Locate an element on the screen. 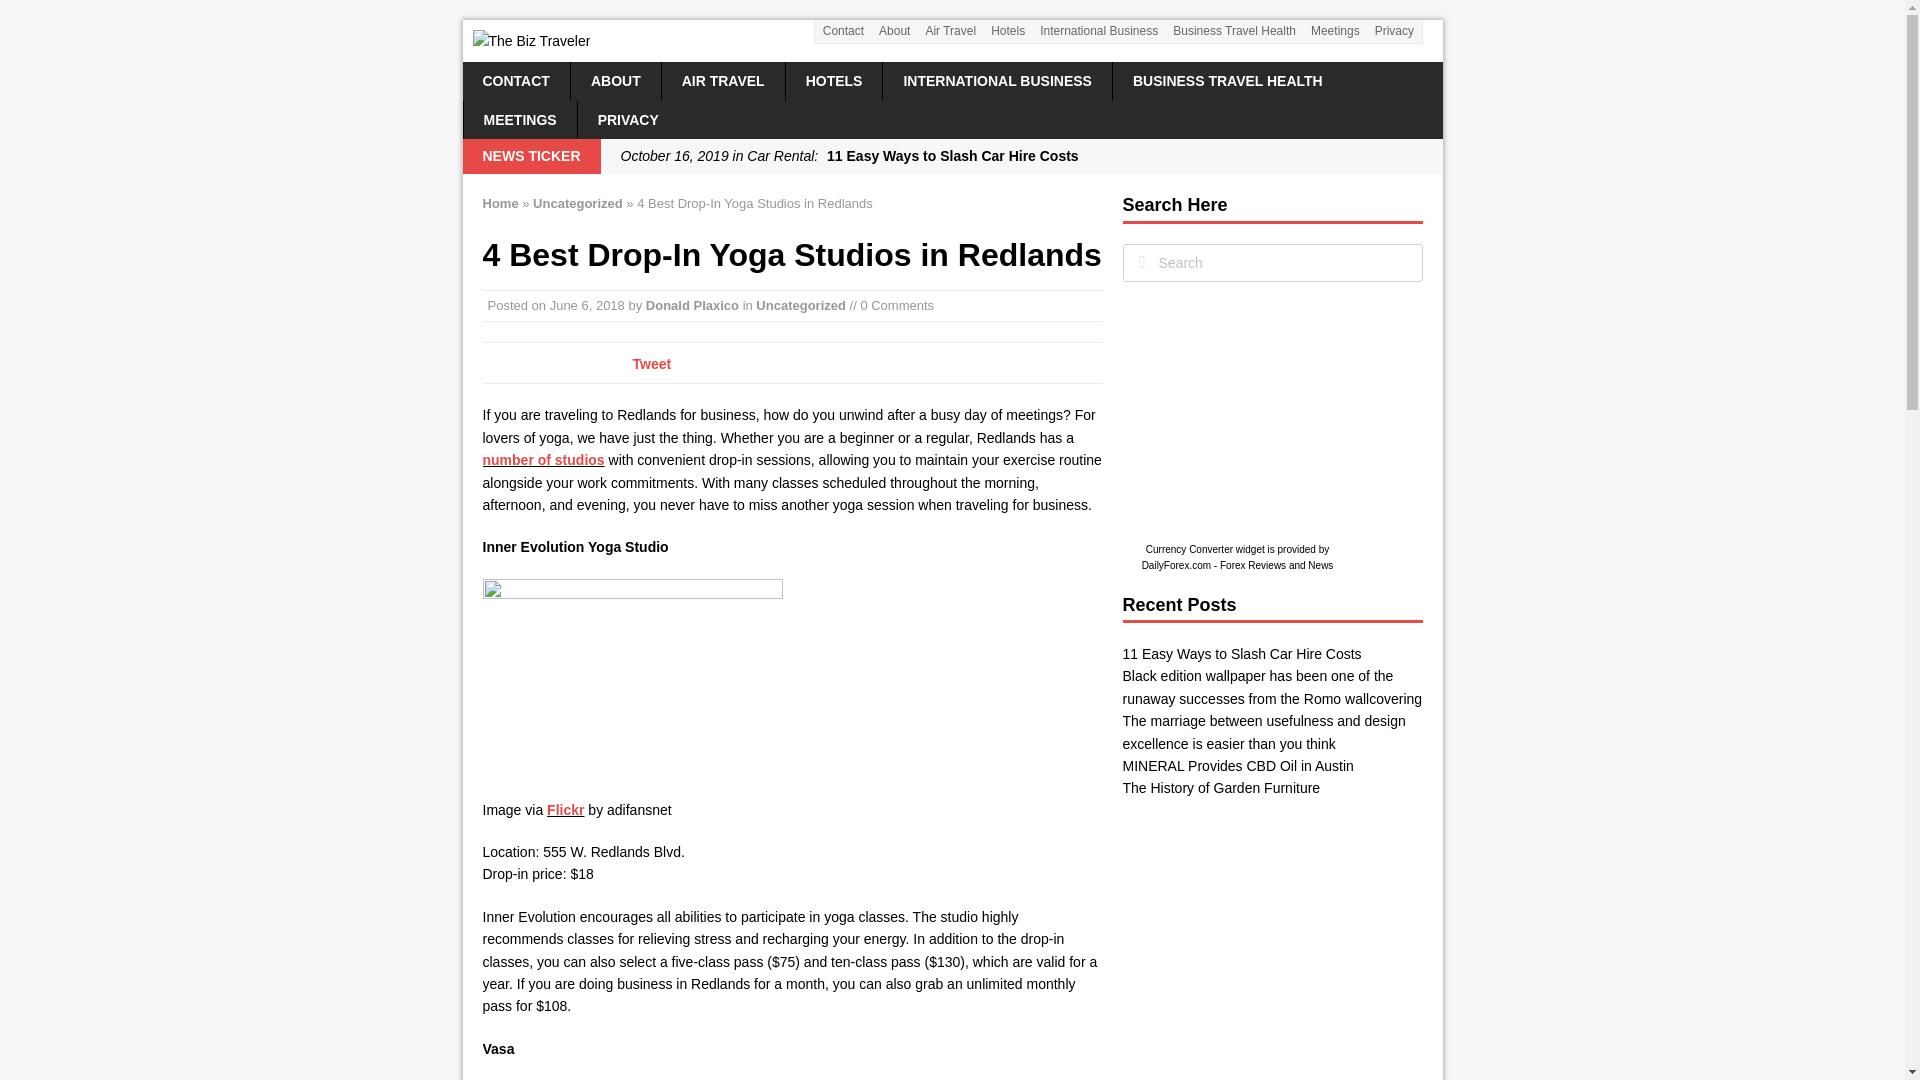 This screenshot has width=1920, height=1080. Flickr is located at coordinates (565, 810).